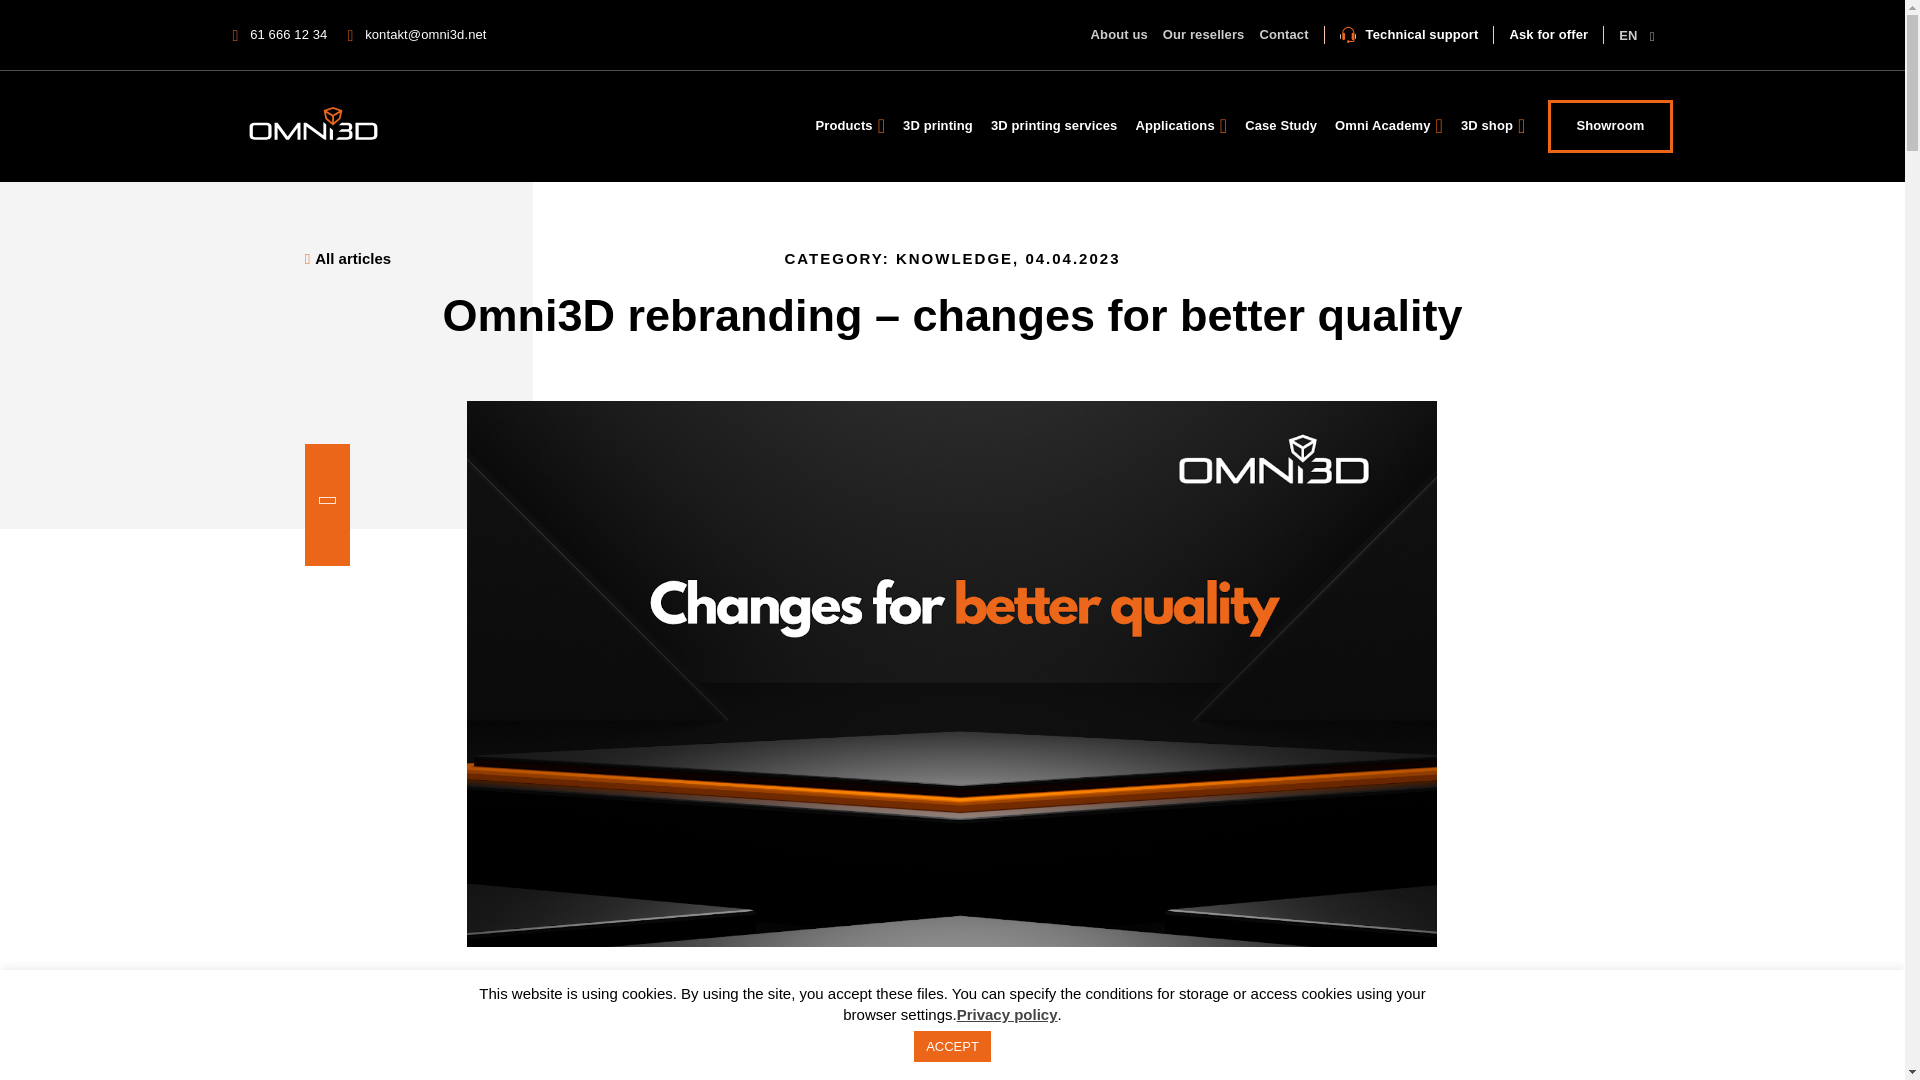  What do you see at coordinates (850, 125) in the screenshot?
I see `Products` at bounding box center [850, 125].